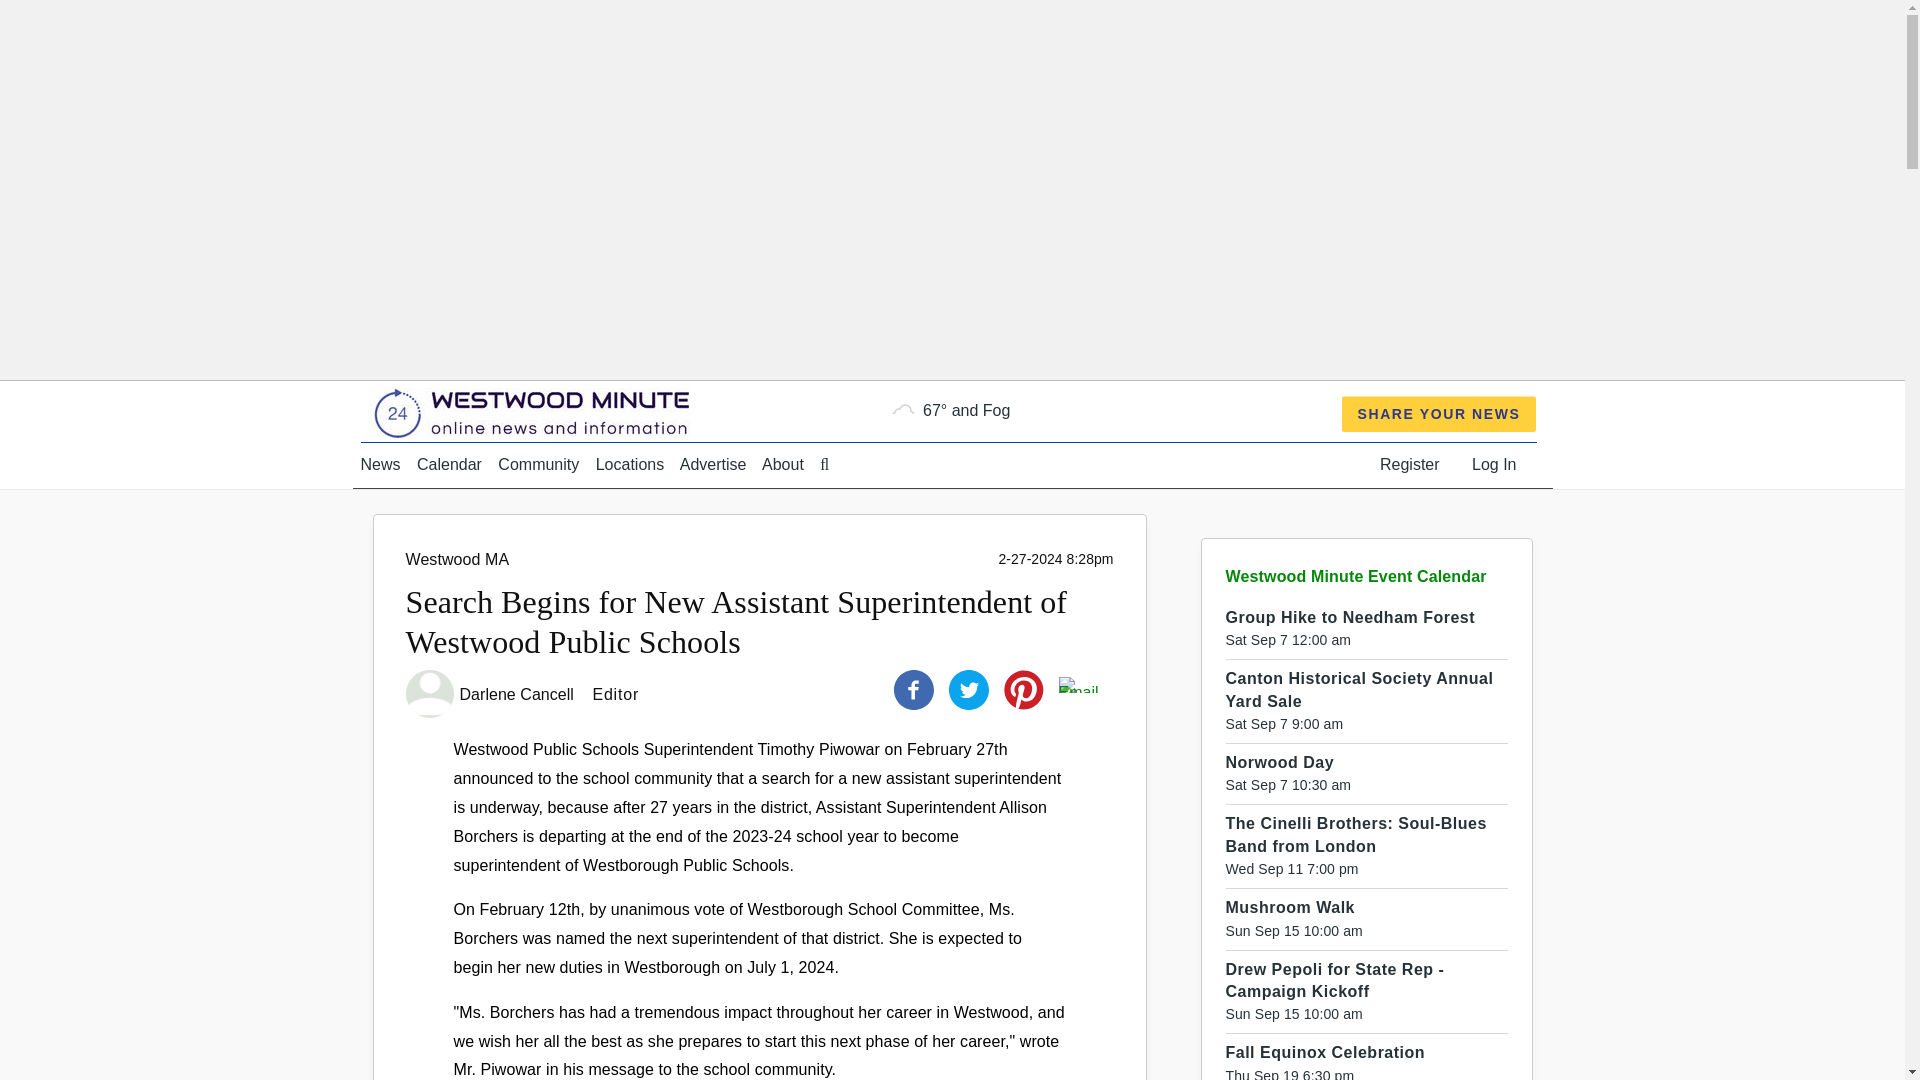  Describe the element at coordinates (783, 464) in the screenshot. I see `About` at that location.